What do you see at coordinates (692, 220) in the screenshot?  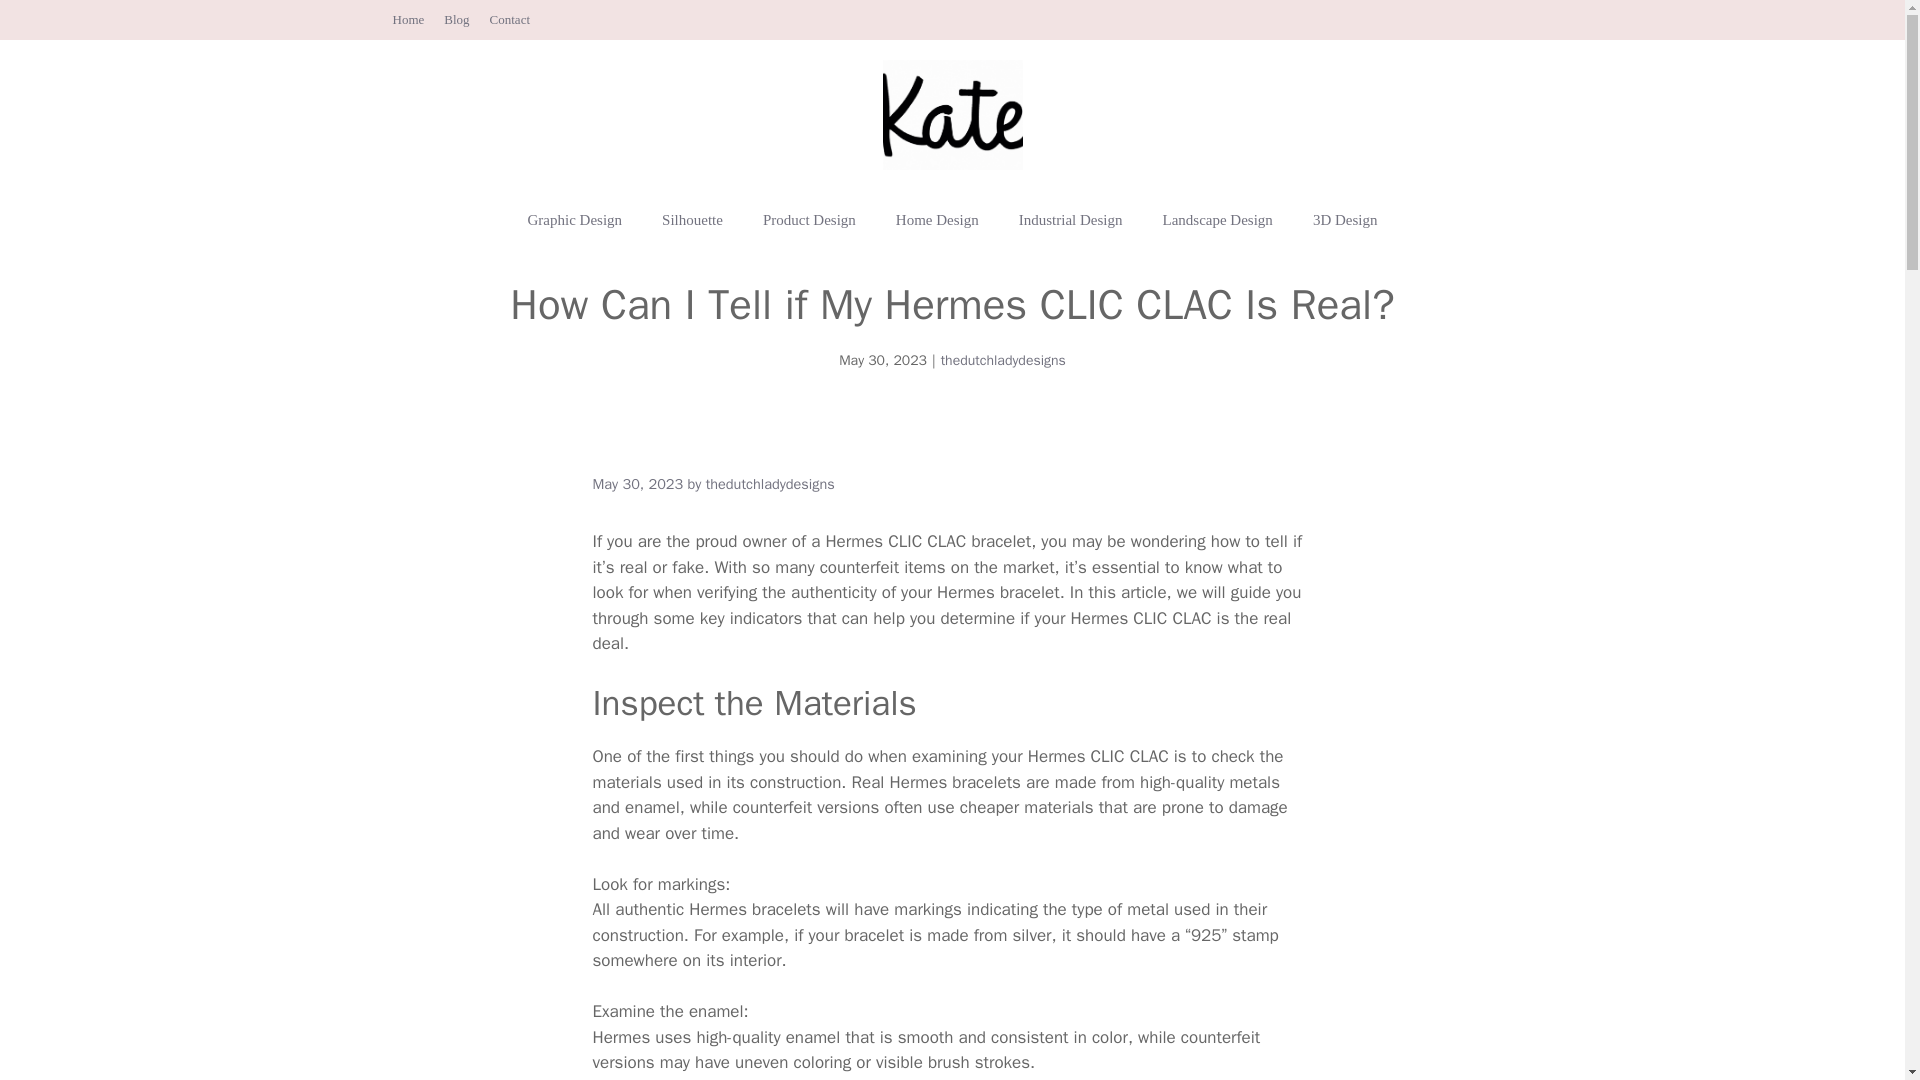 I see `Silhouette` at bounding box center [692, 220].